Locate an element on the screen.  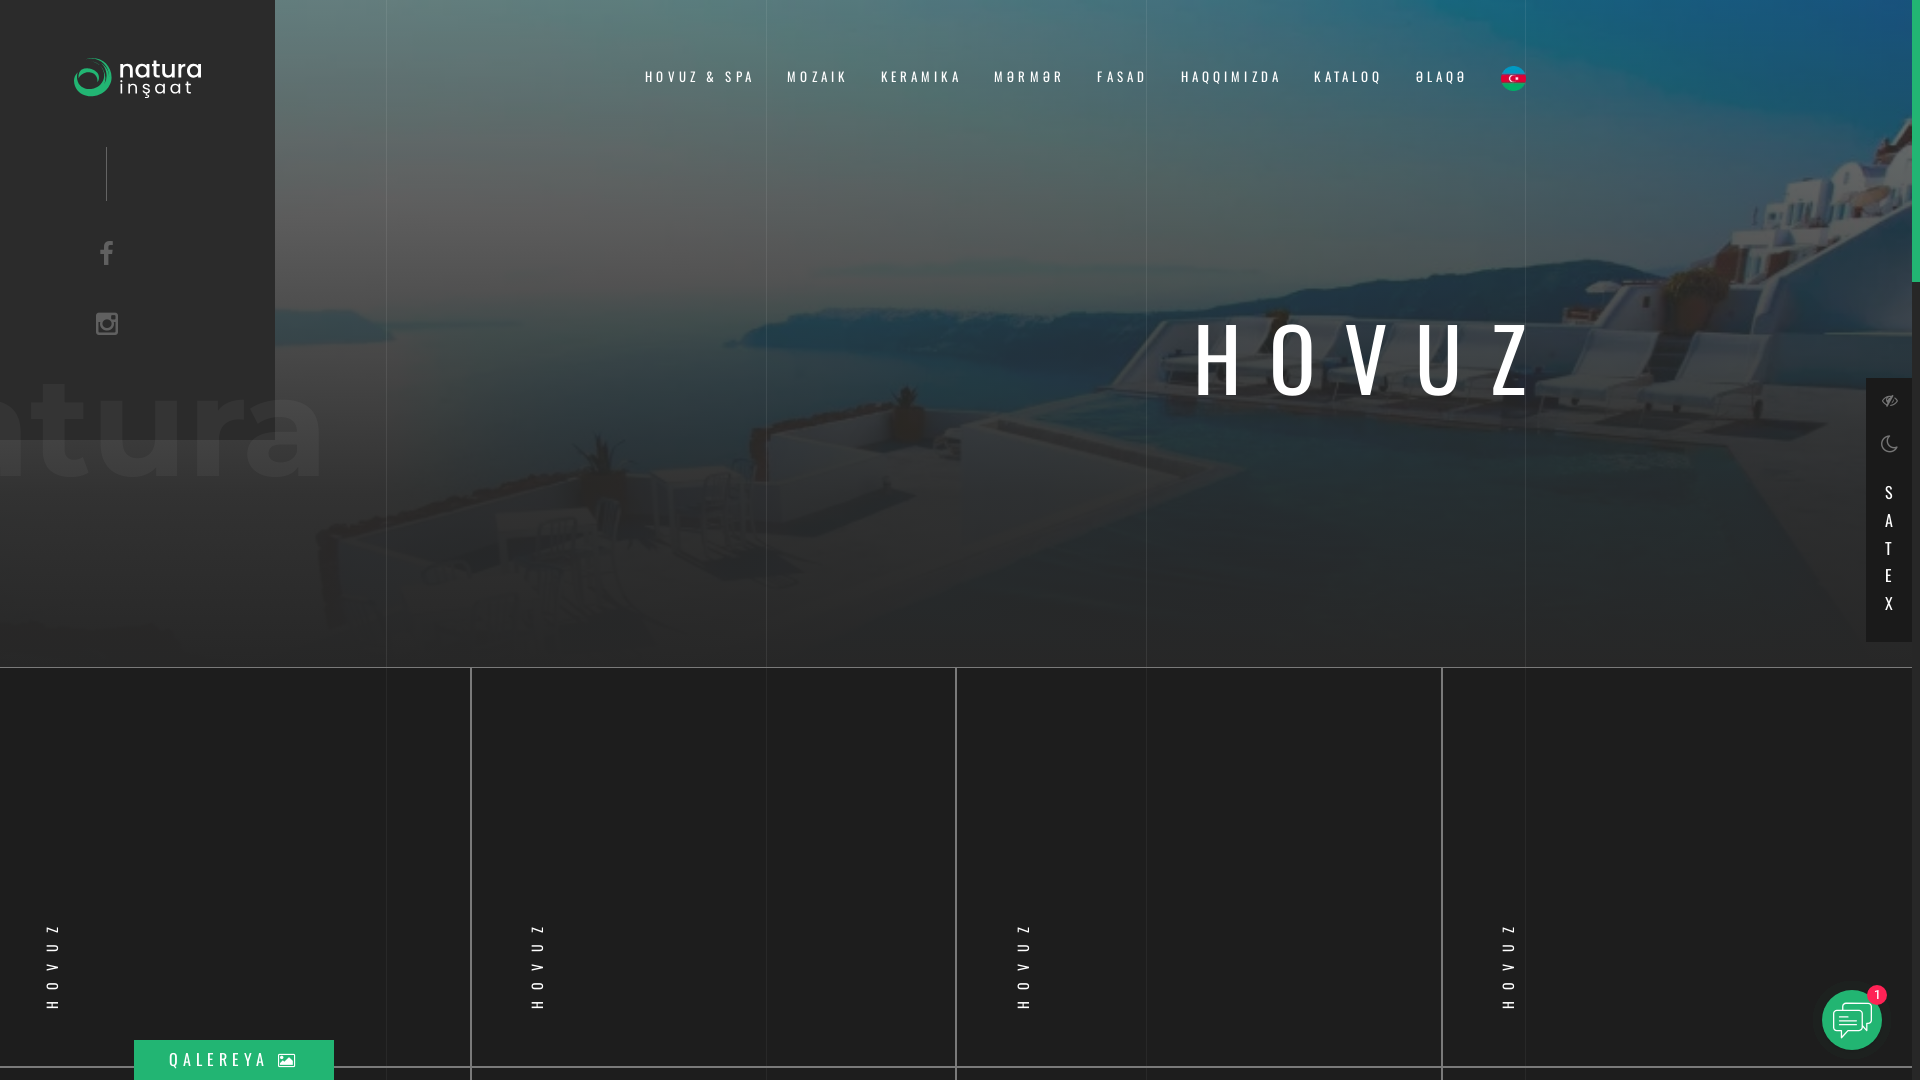
KERAMIKA is located at coordinates (922, 76).